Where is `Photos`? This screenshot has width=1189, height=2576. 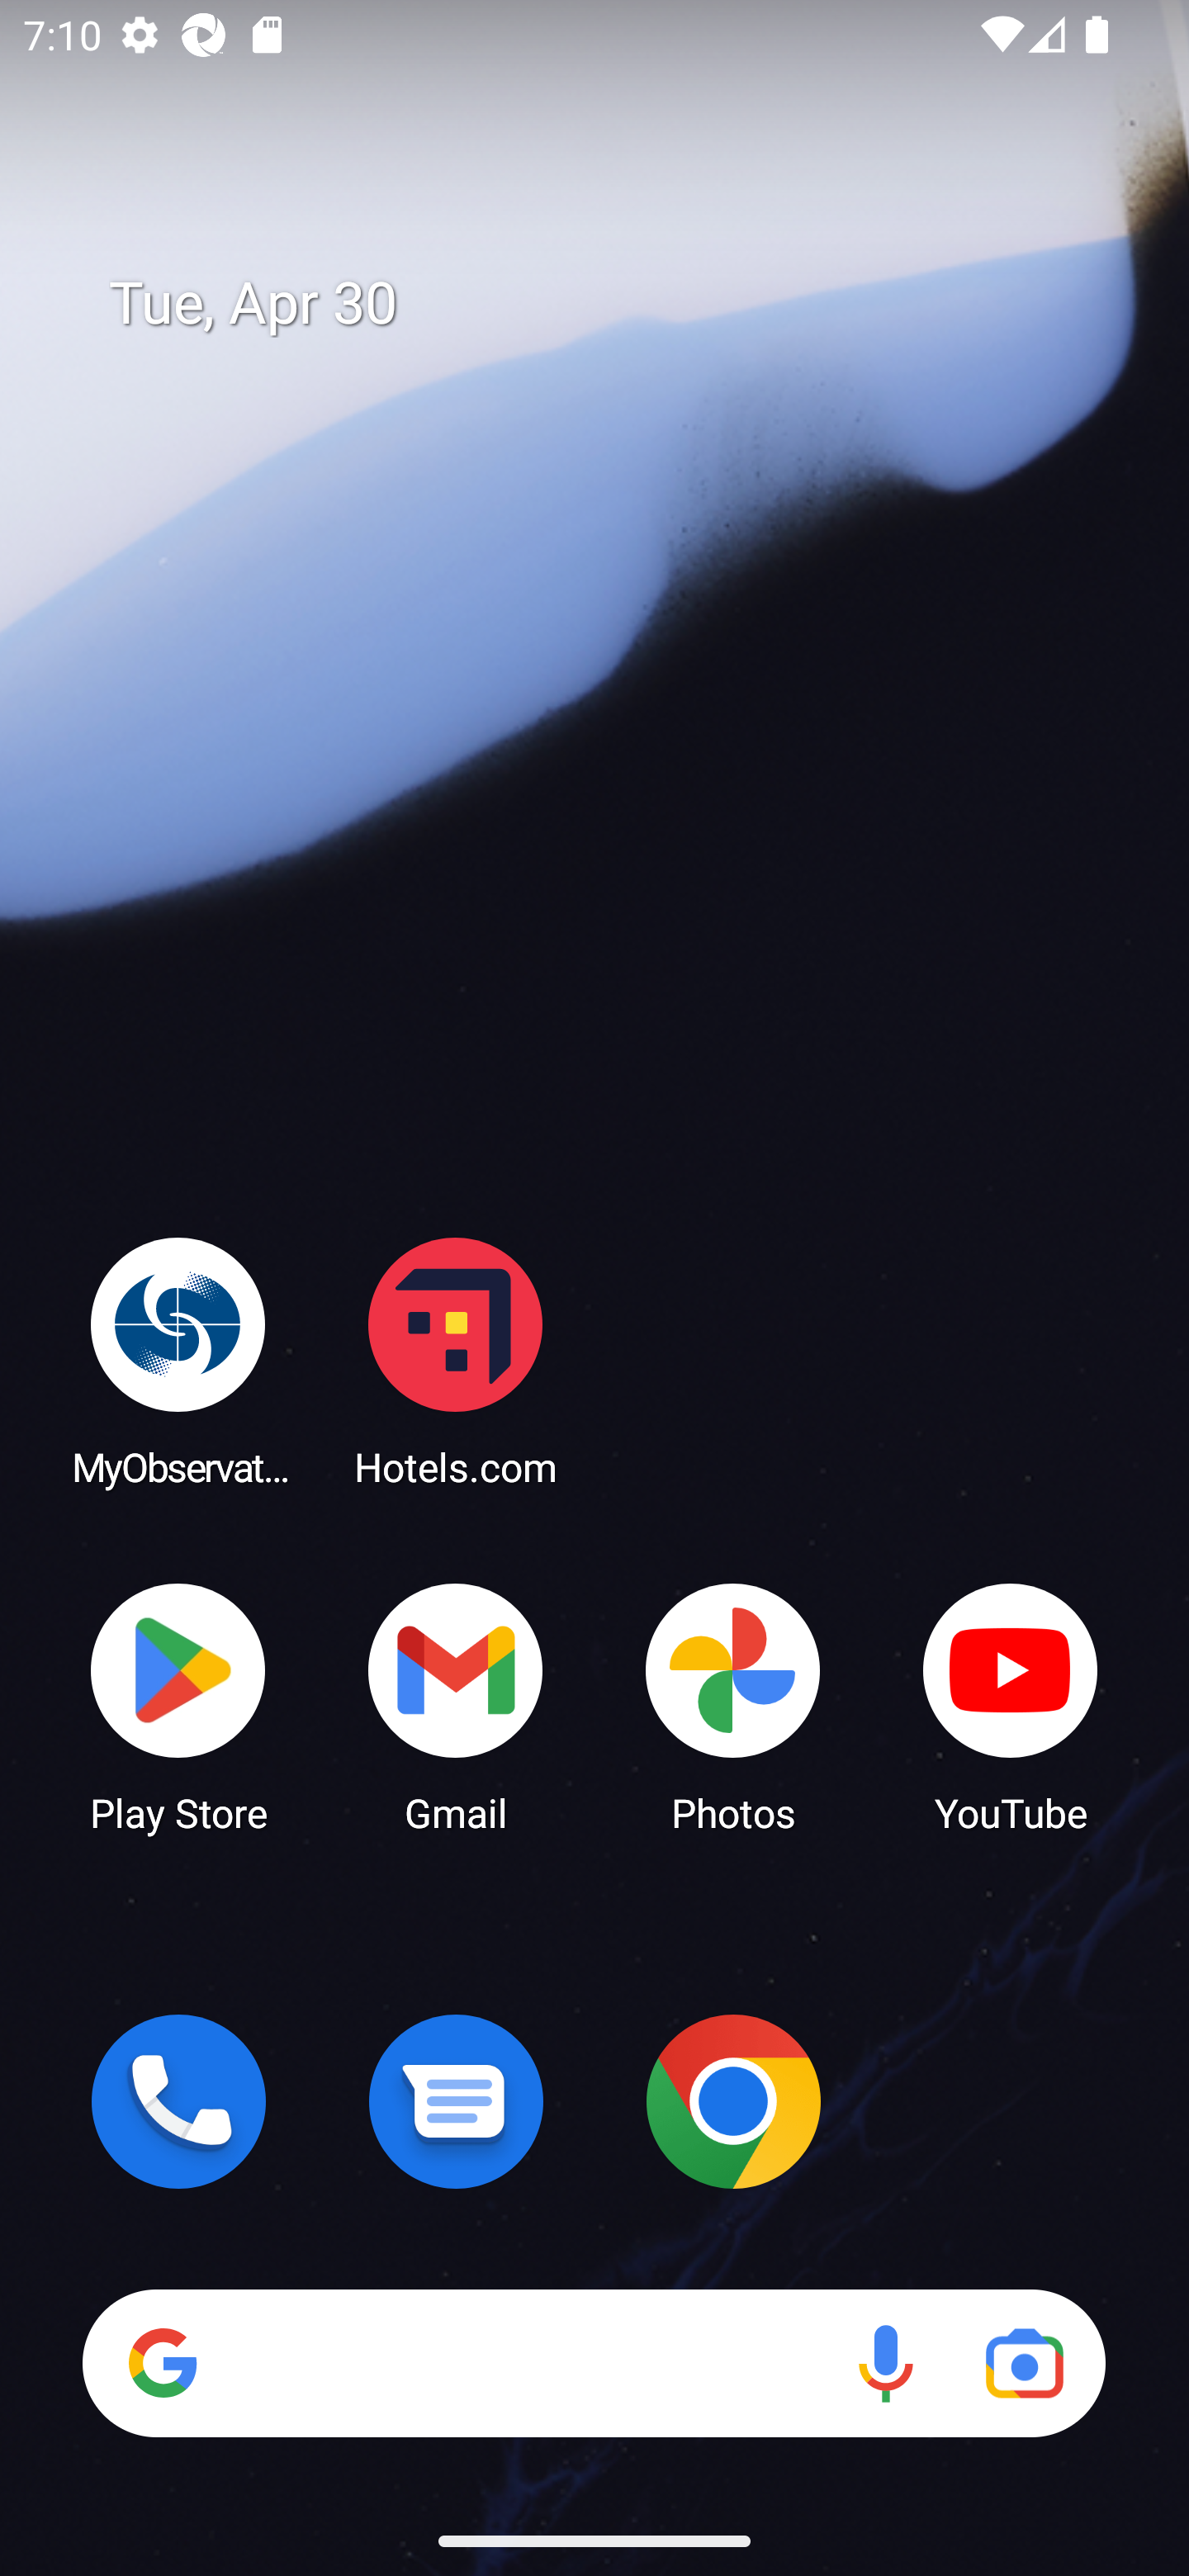
Photos is located at coordinates (733, 1706).